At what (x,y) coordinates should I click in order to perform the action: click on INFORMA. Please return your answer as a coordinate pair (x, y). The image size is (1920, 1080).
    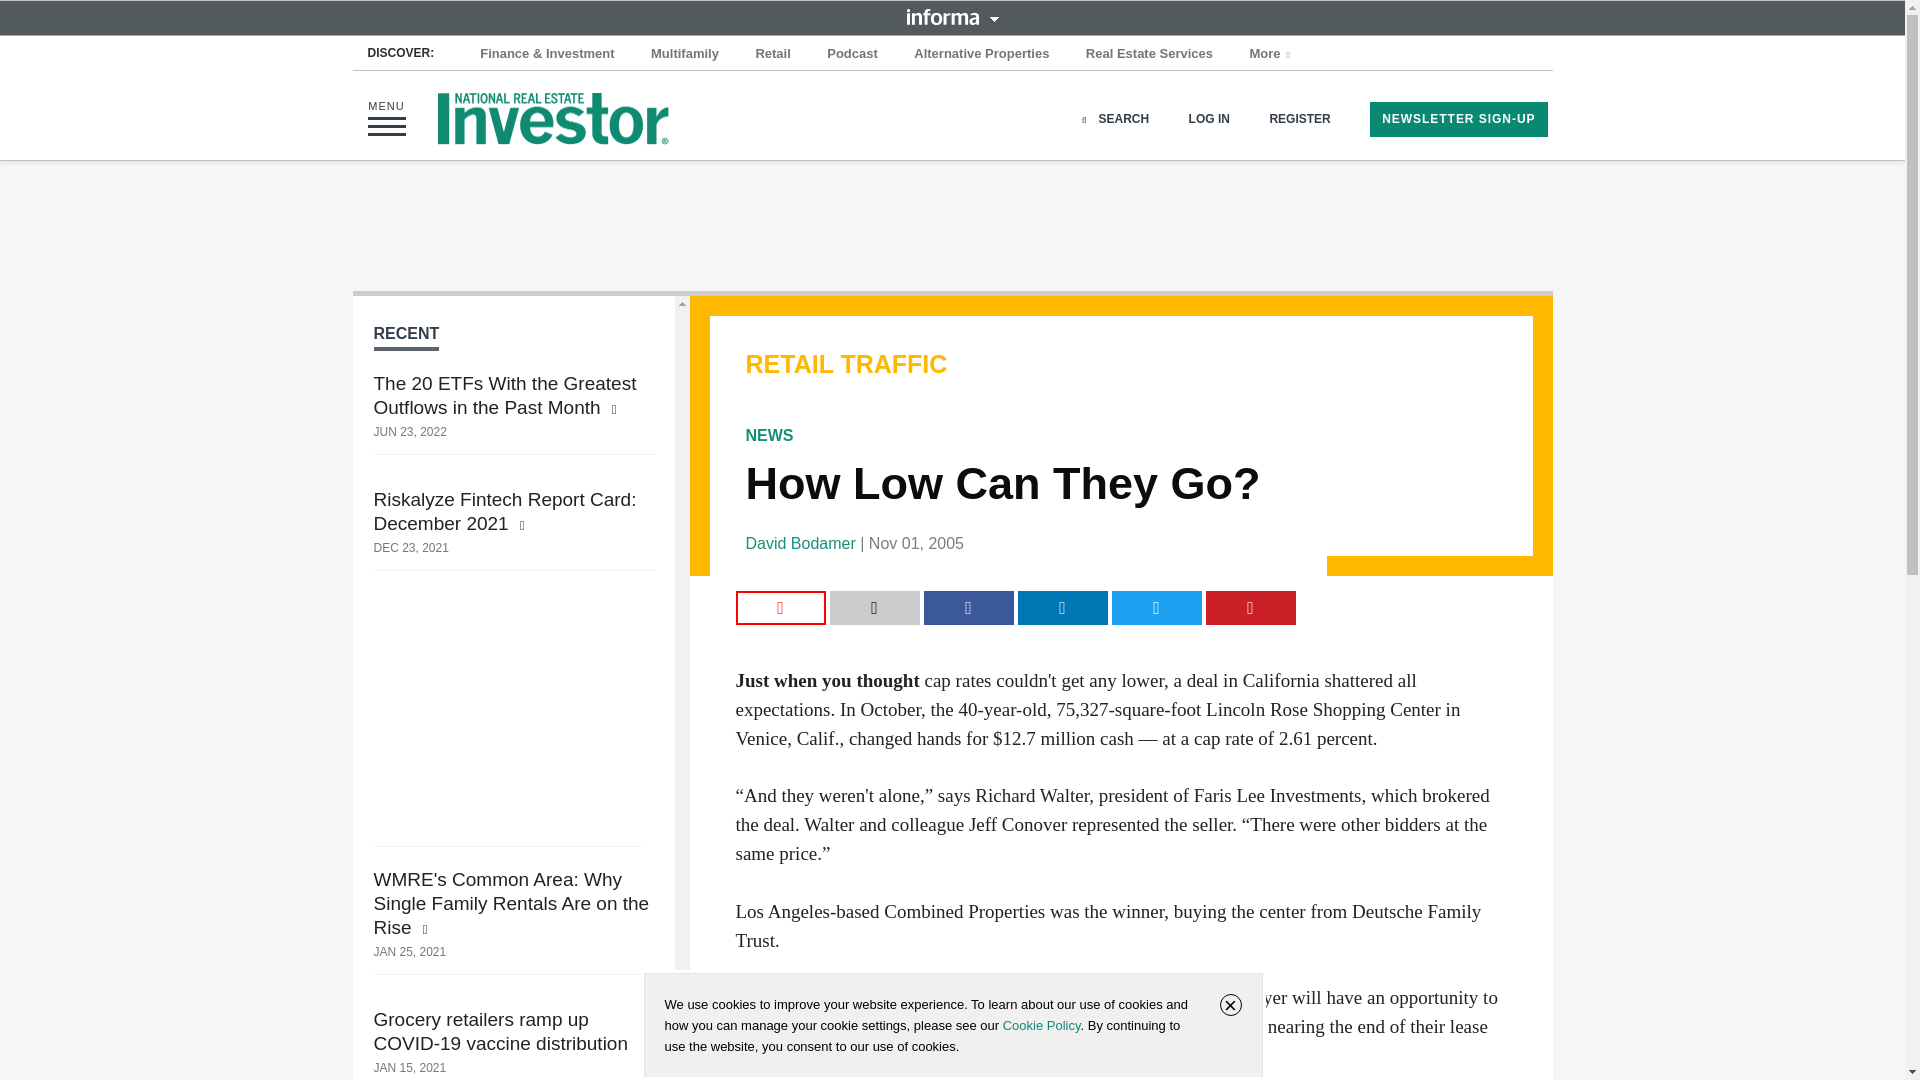
    Looking at the image, I should click on (952, 16).